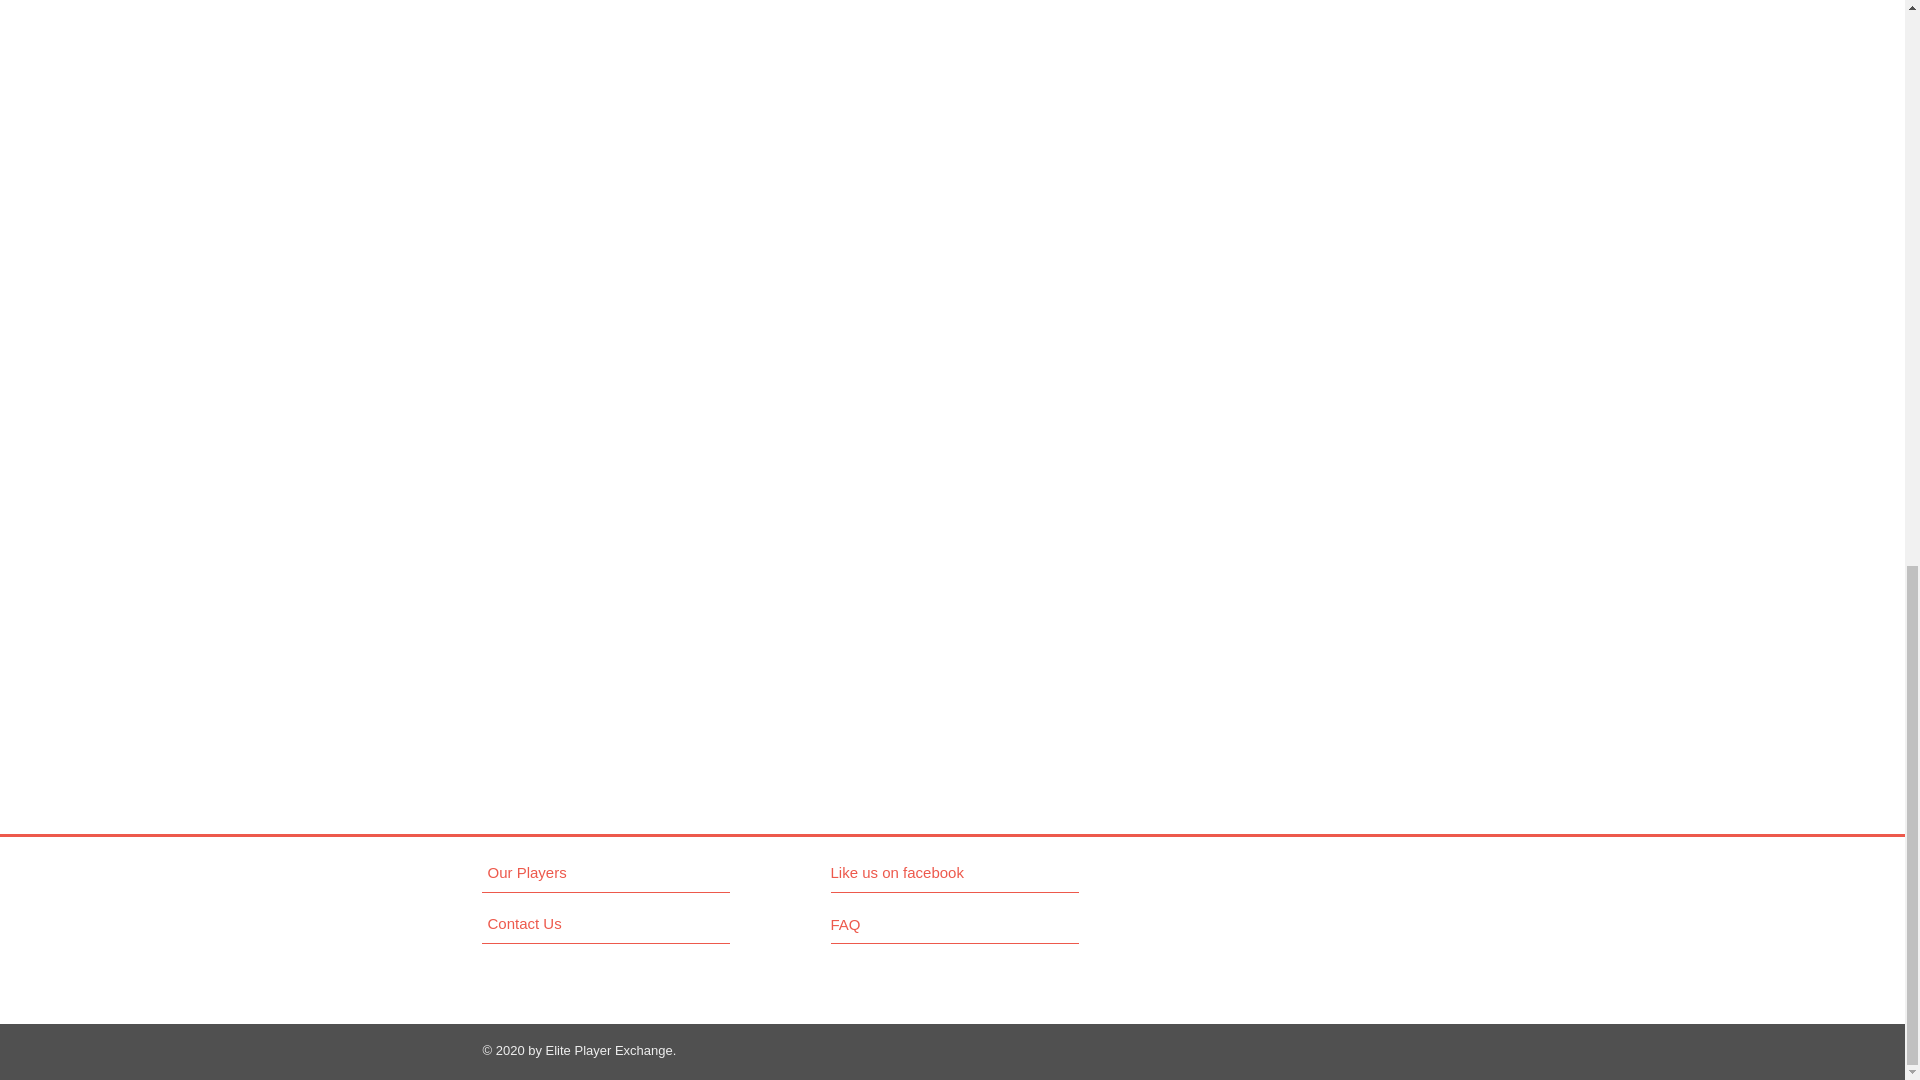 This screenshot has width=1920, height=1080. Describe the element at coordinates (919, 872) in the screenshot. I see `Like us on facebook` at that location.